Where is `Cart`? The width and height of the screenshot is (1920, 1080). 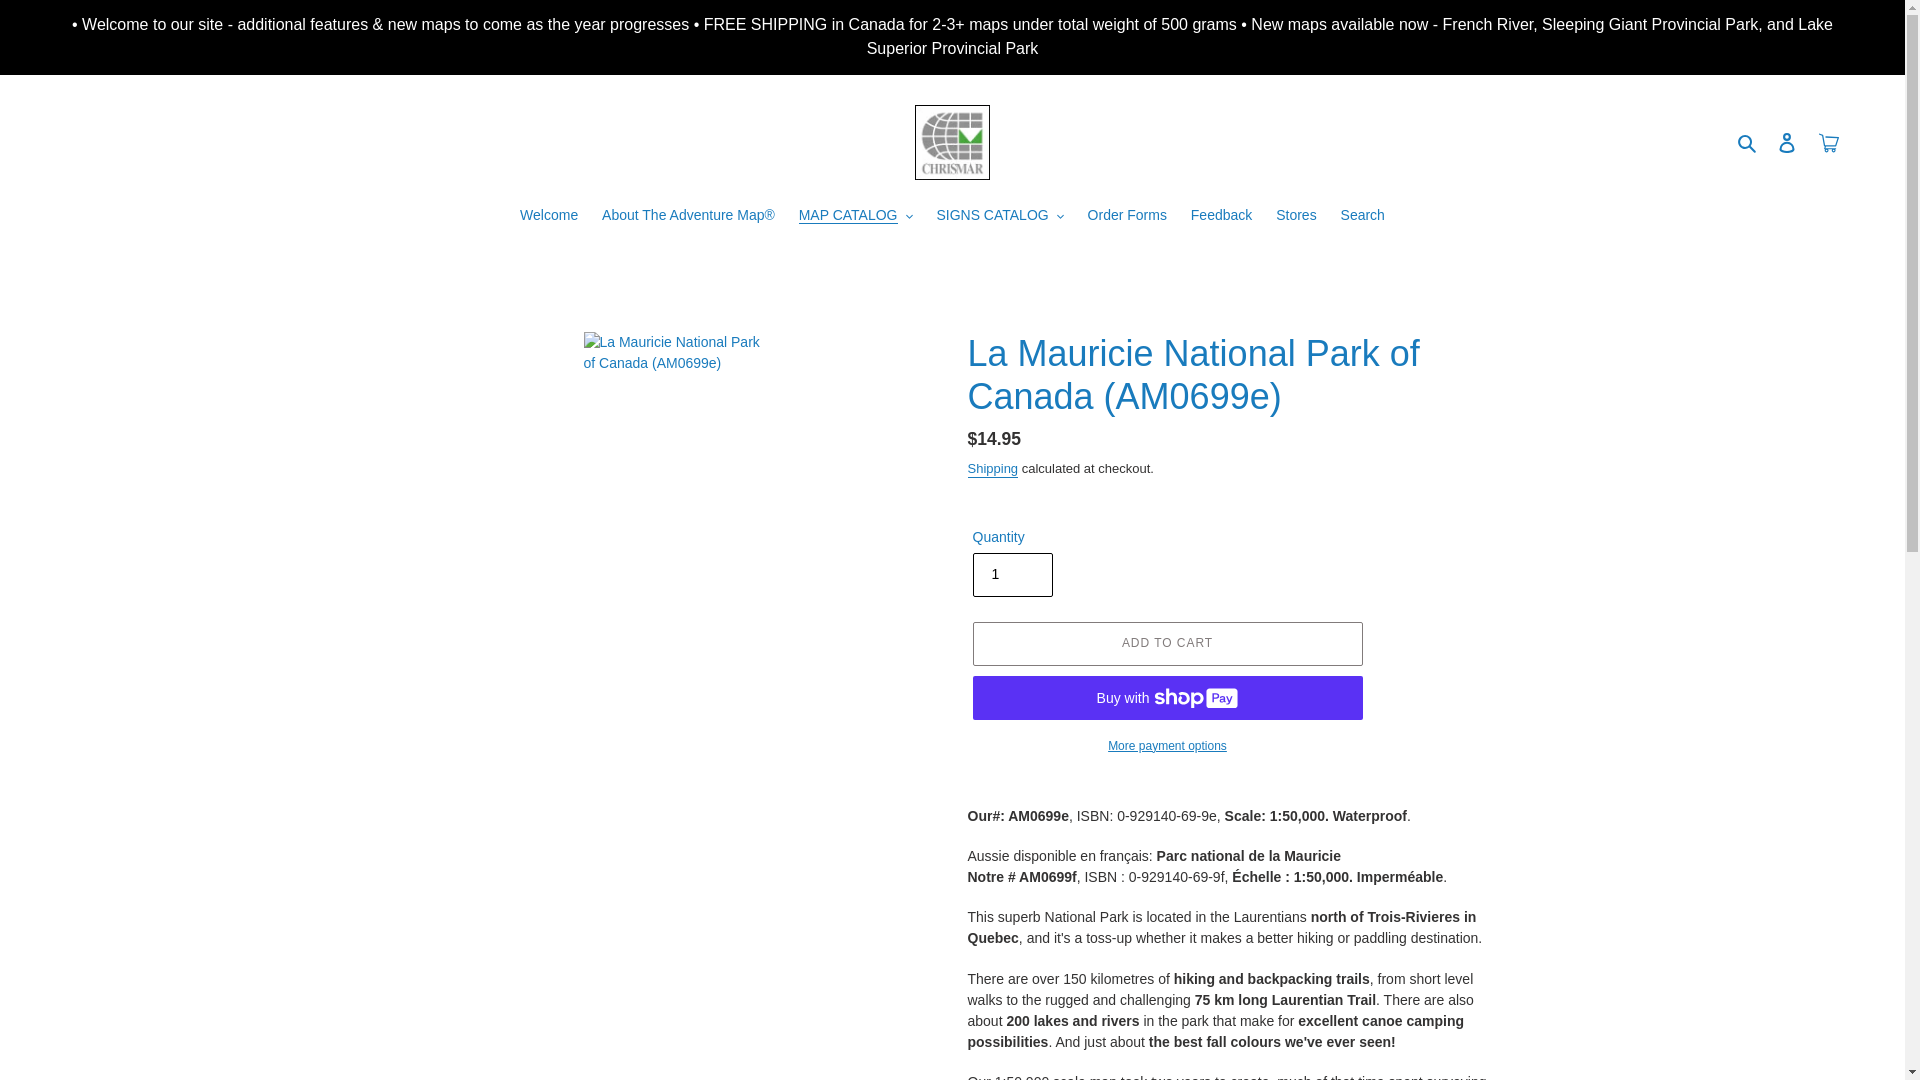
Cart is located at coordinates (1829, 142).